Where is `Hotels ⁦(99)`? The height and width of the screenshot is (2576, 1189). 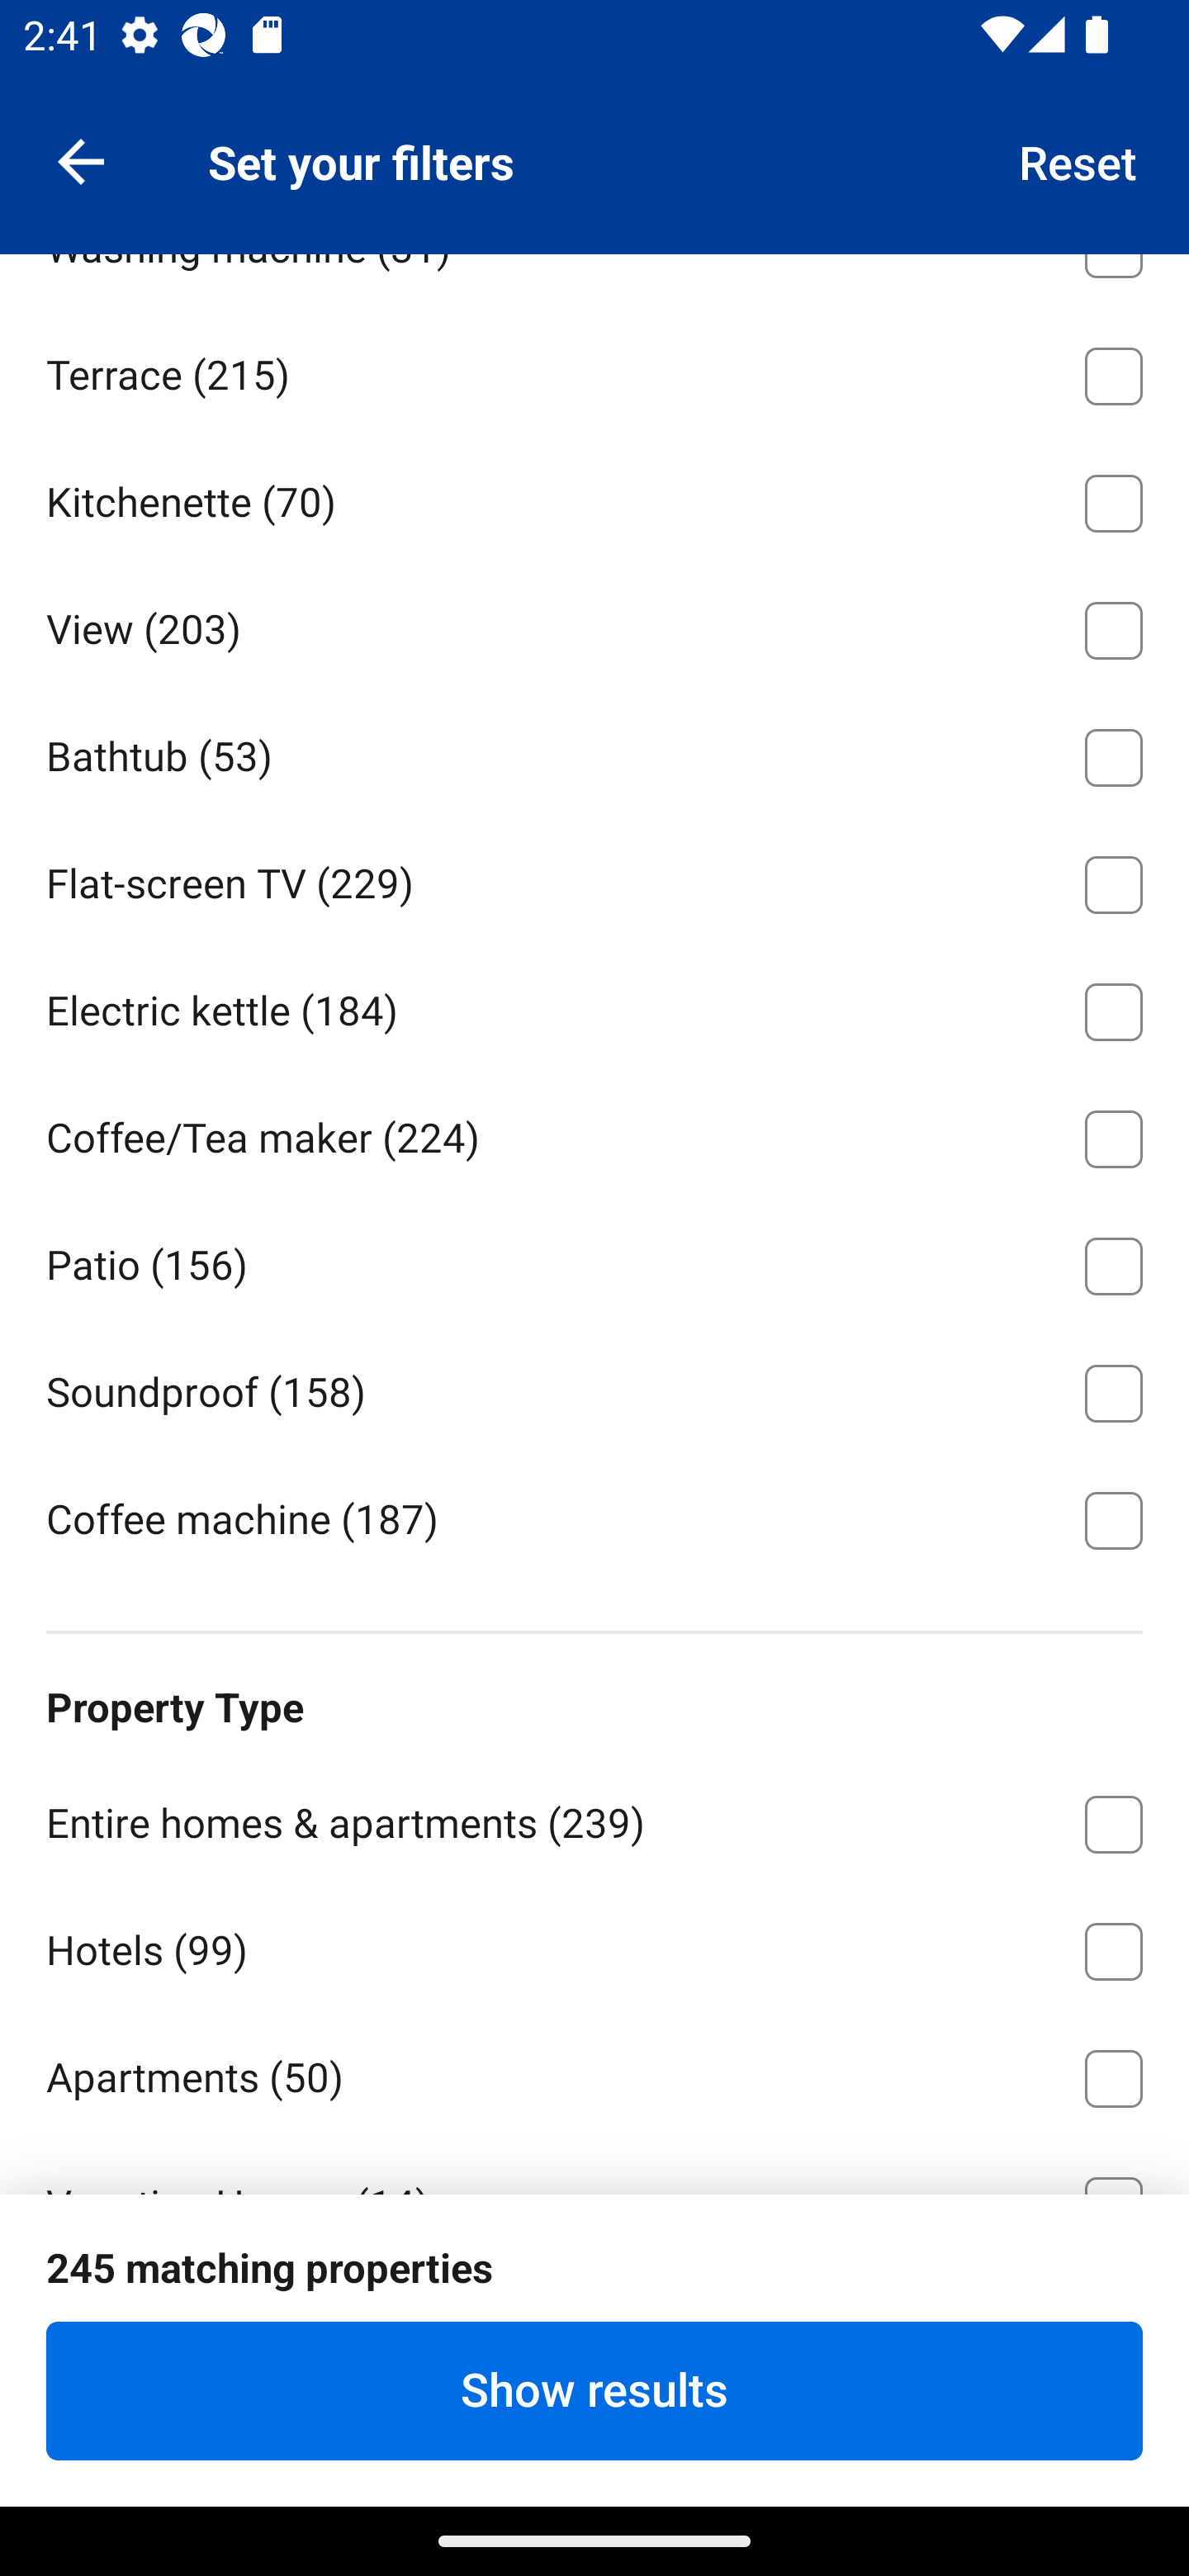 Hotels ⁦(99) is located at coordinates (594, 1945).